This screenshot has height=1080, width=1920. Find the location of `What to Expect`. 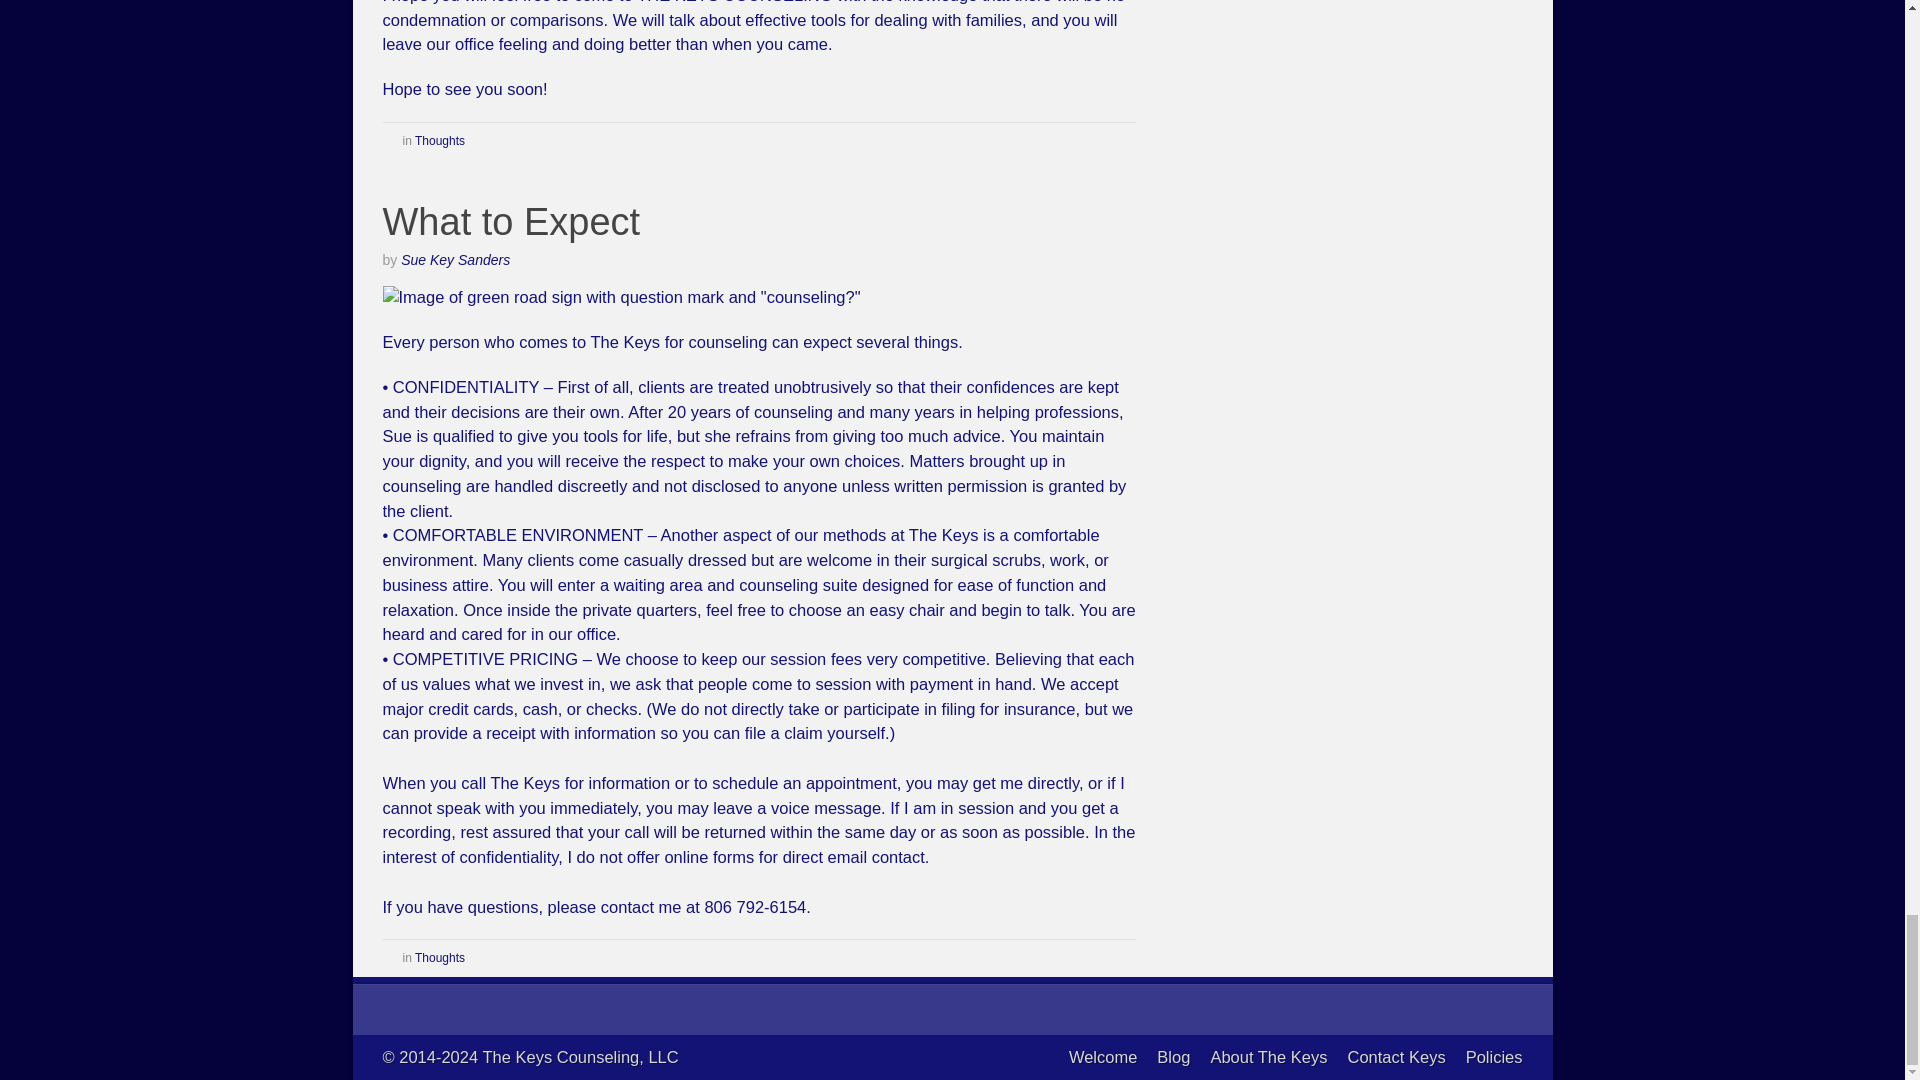

What to Expect is located at coordinates (510, 222).